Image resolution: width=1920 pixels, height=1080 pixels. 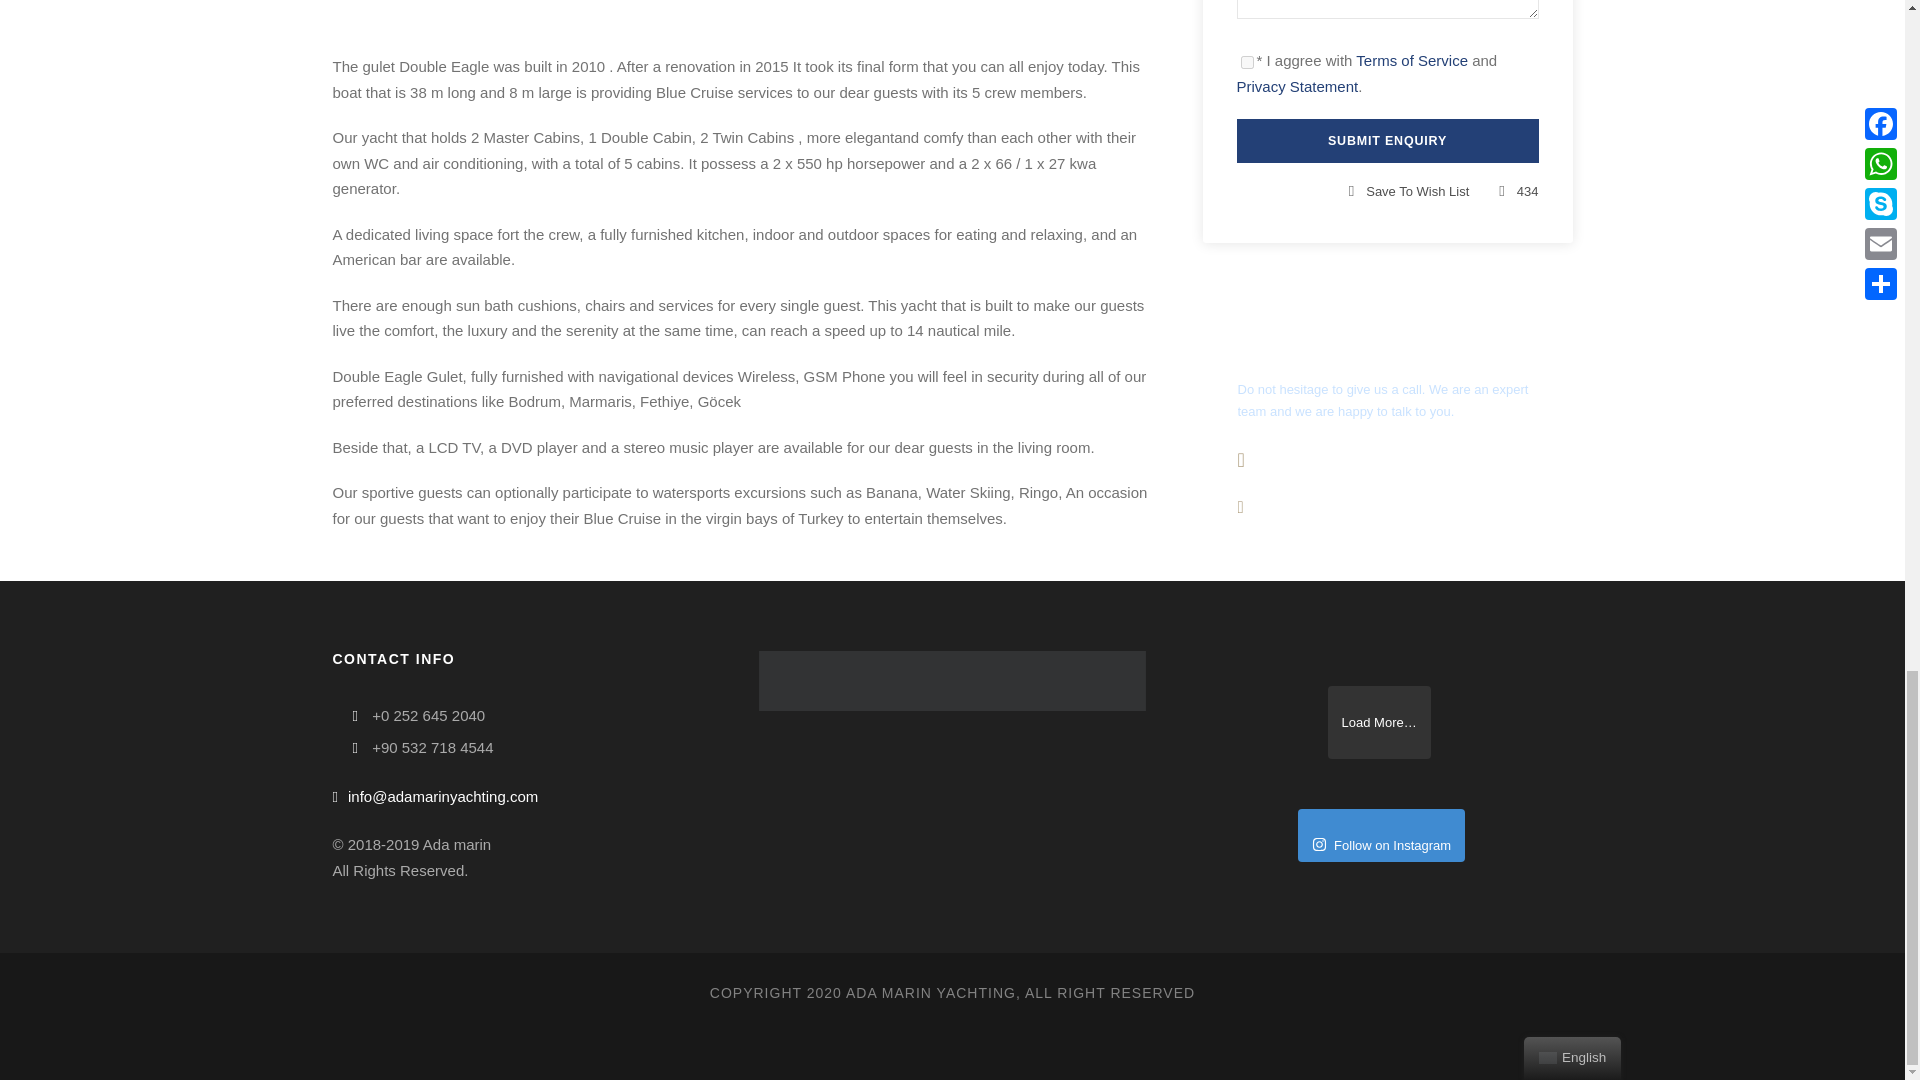 What do you see at coordinates (1296, 86) in the screenshot?
I see `Privacy Statement` at bounding box center [1296, 86].